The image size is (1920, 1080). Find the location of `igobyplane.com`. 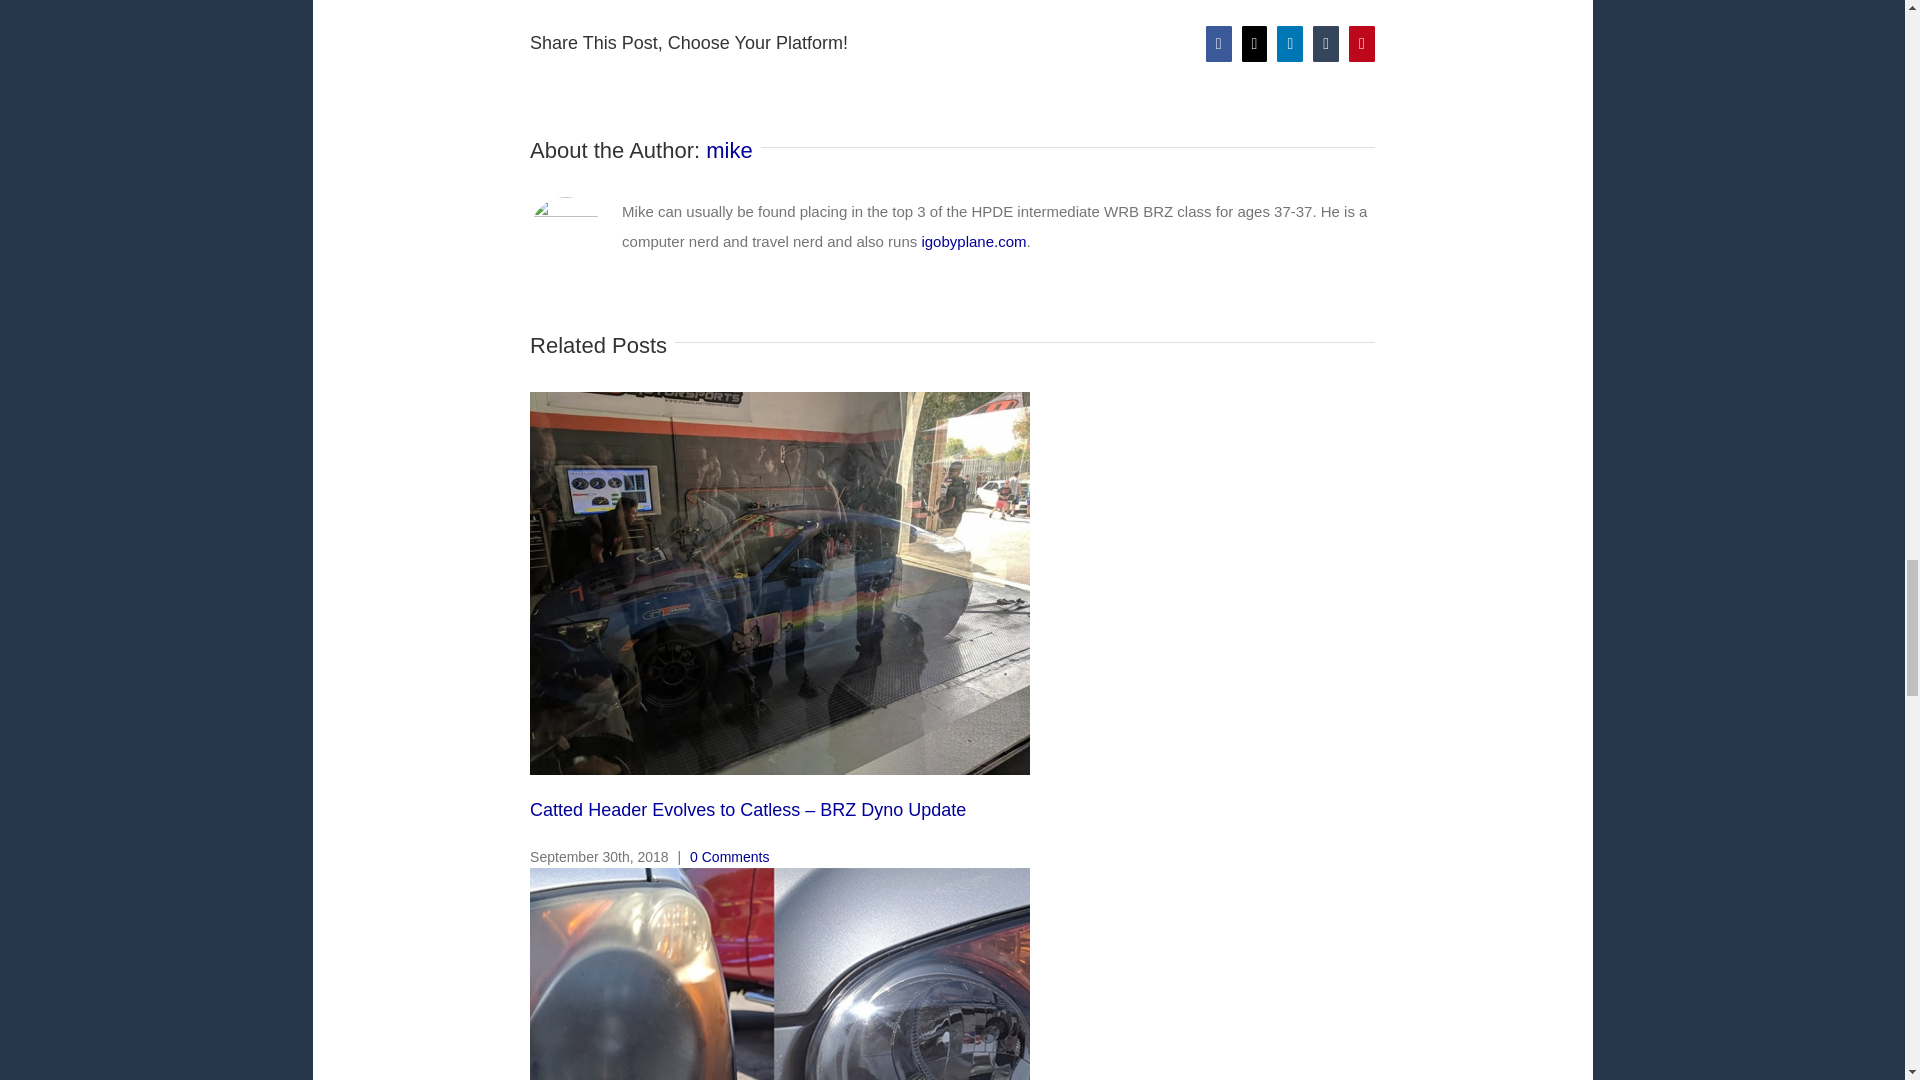

igobyplane.com is located at coordinates (973, 241).